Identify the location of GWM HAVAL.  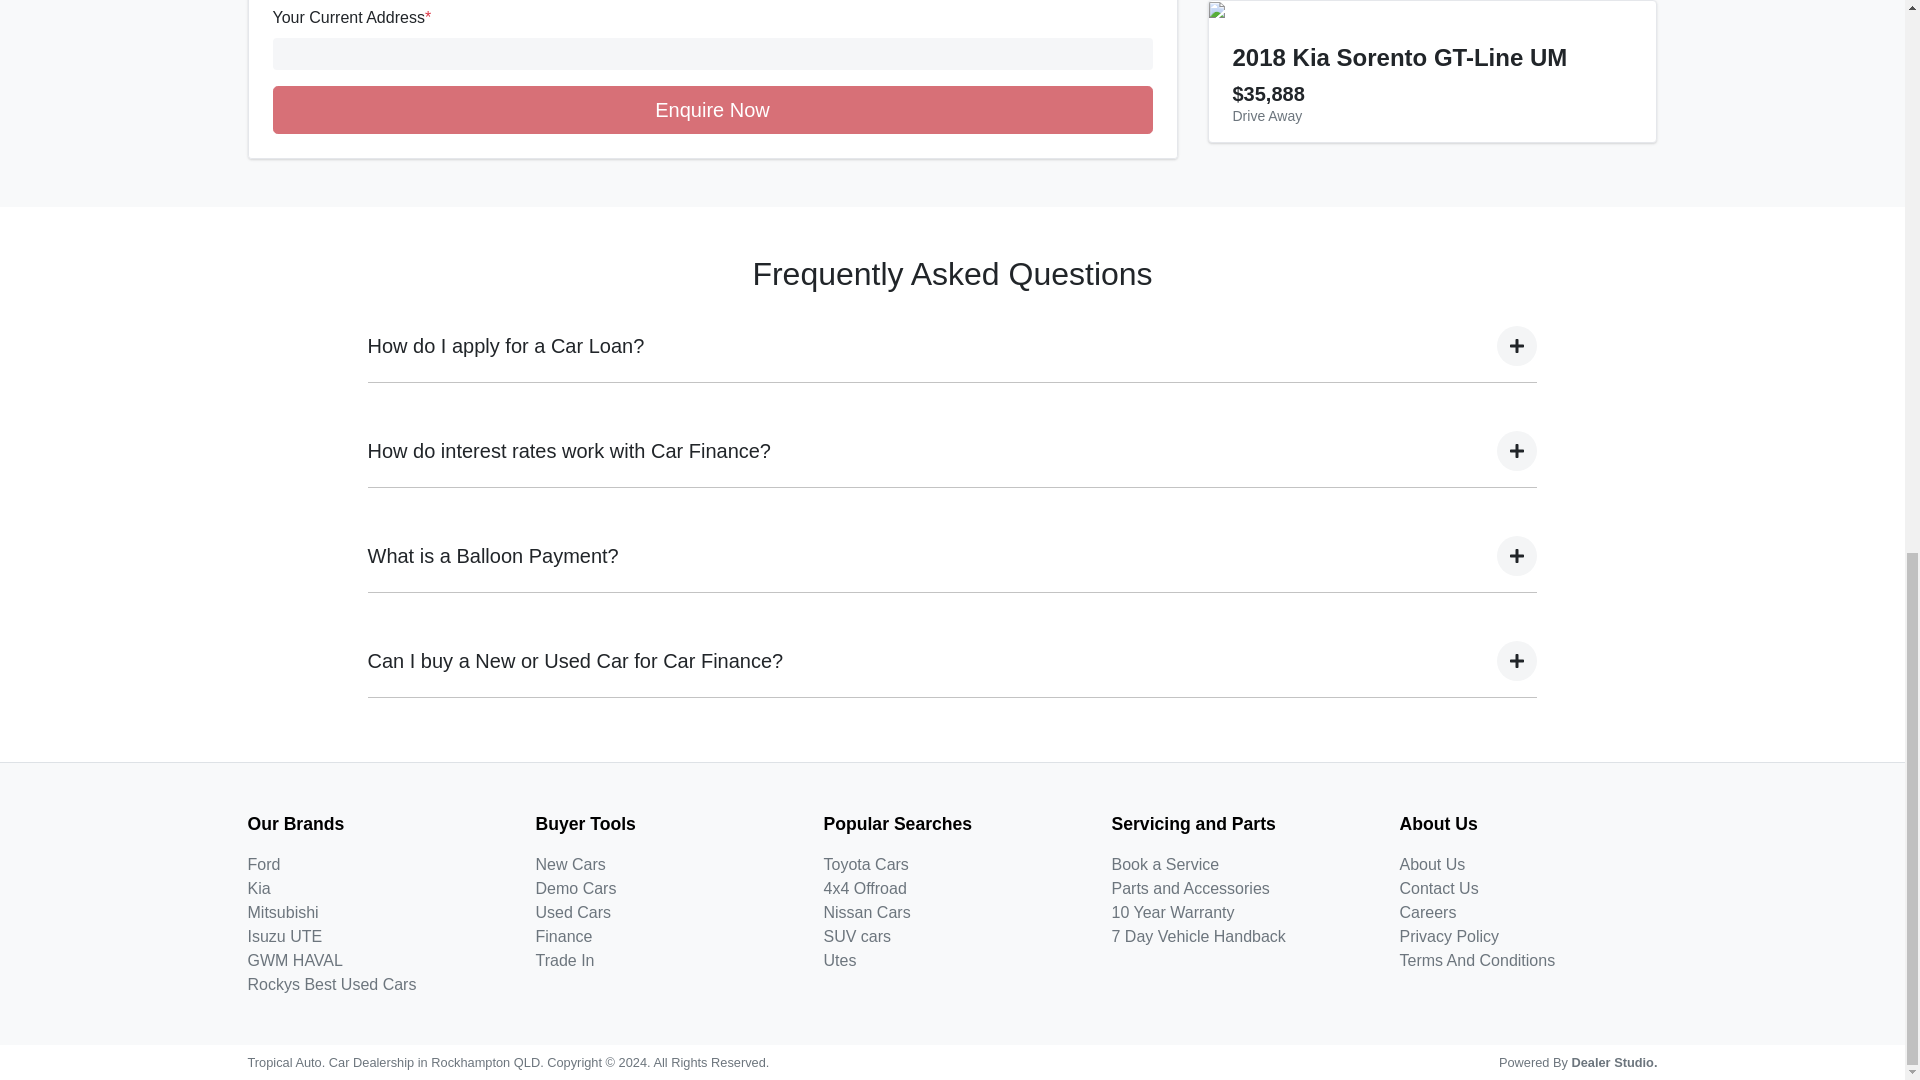
(295, 960).